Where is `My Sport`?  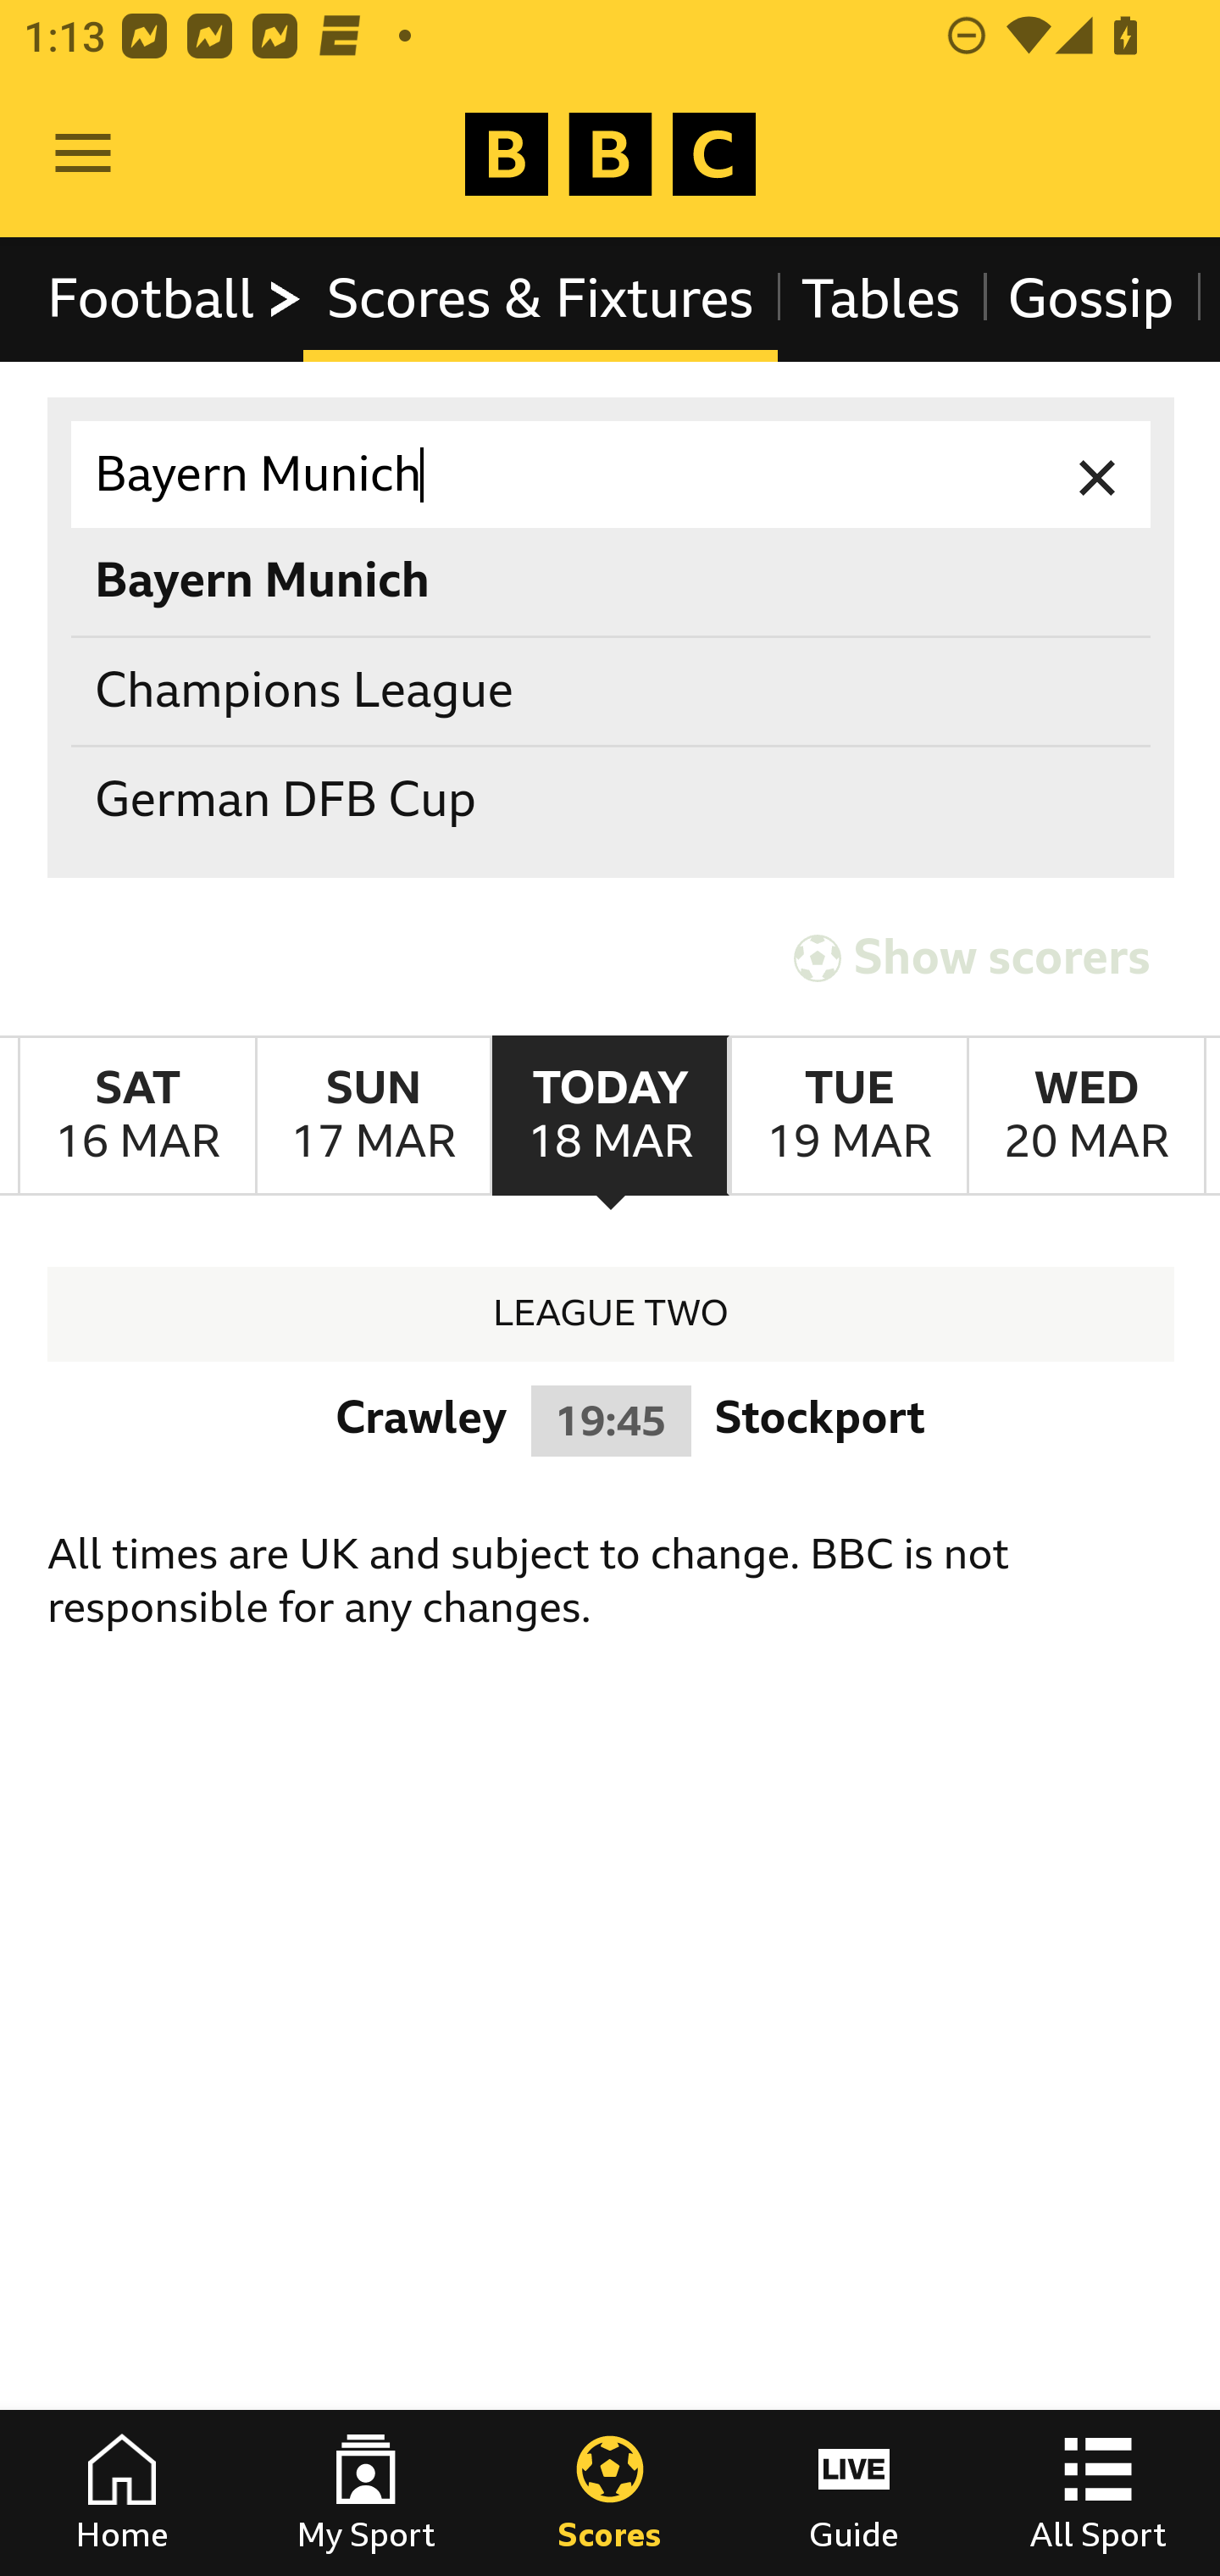 My Sport is located at coordinates (366, 2493).